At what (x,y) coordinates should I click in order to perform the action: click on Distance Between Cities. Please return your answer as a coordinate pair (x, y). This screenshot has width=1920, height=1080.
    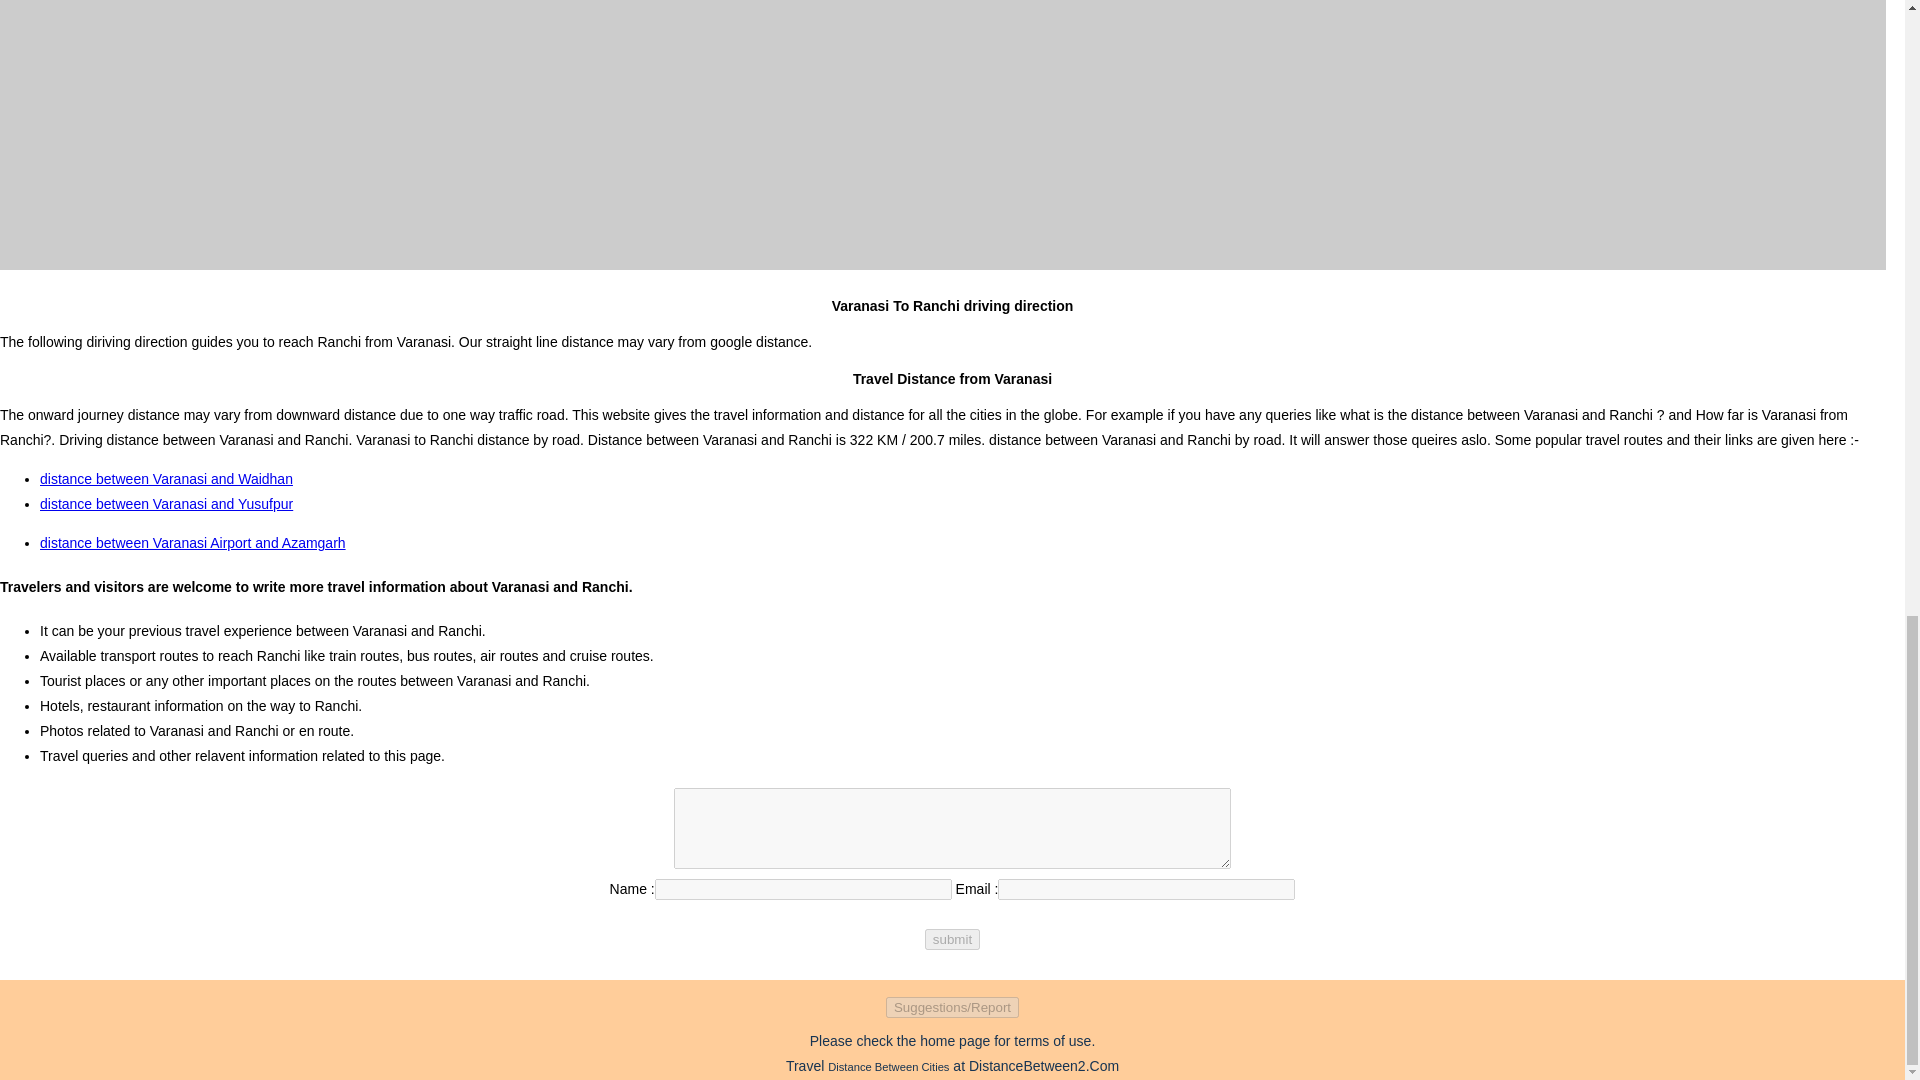
    Looking at the image, I should click on (888, 1066).